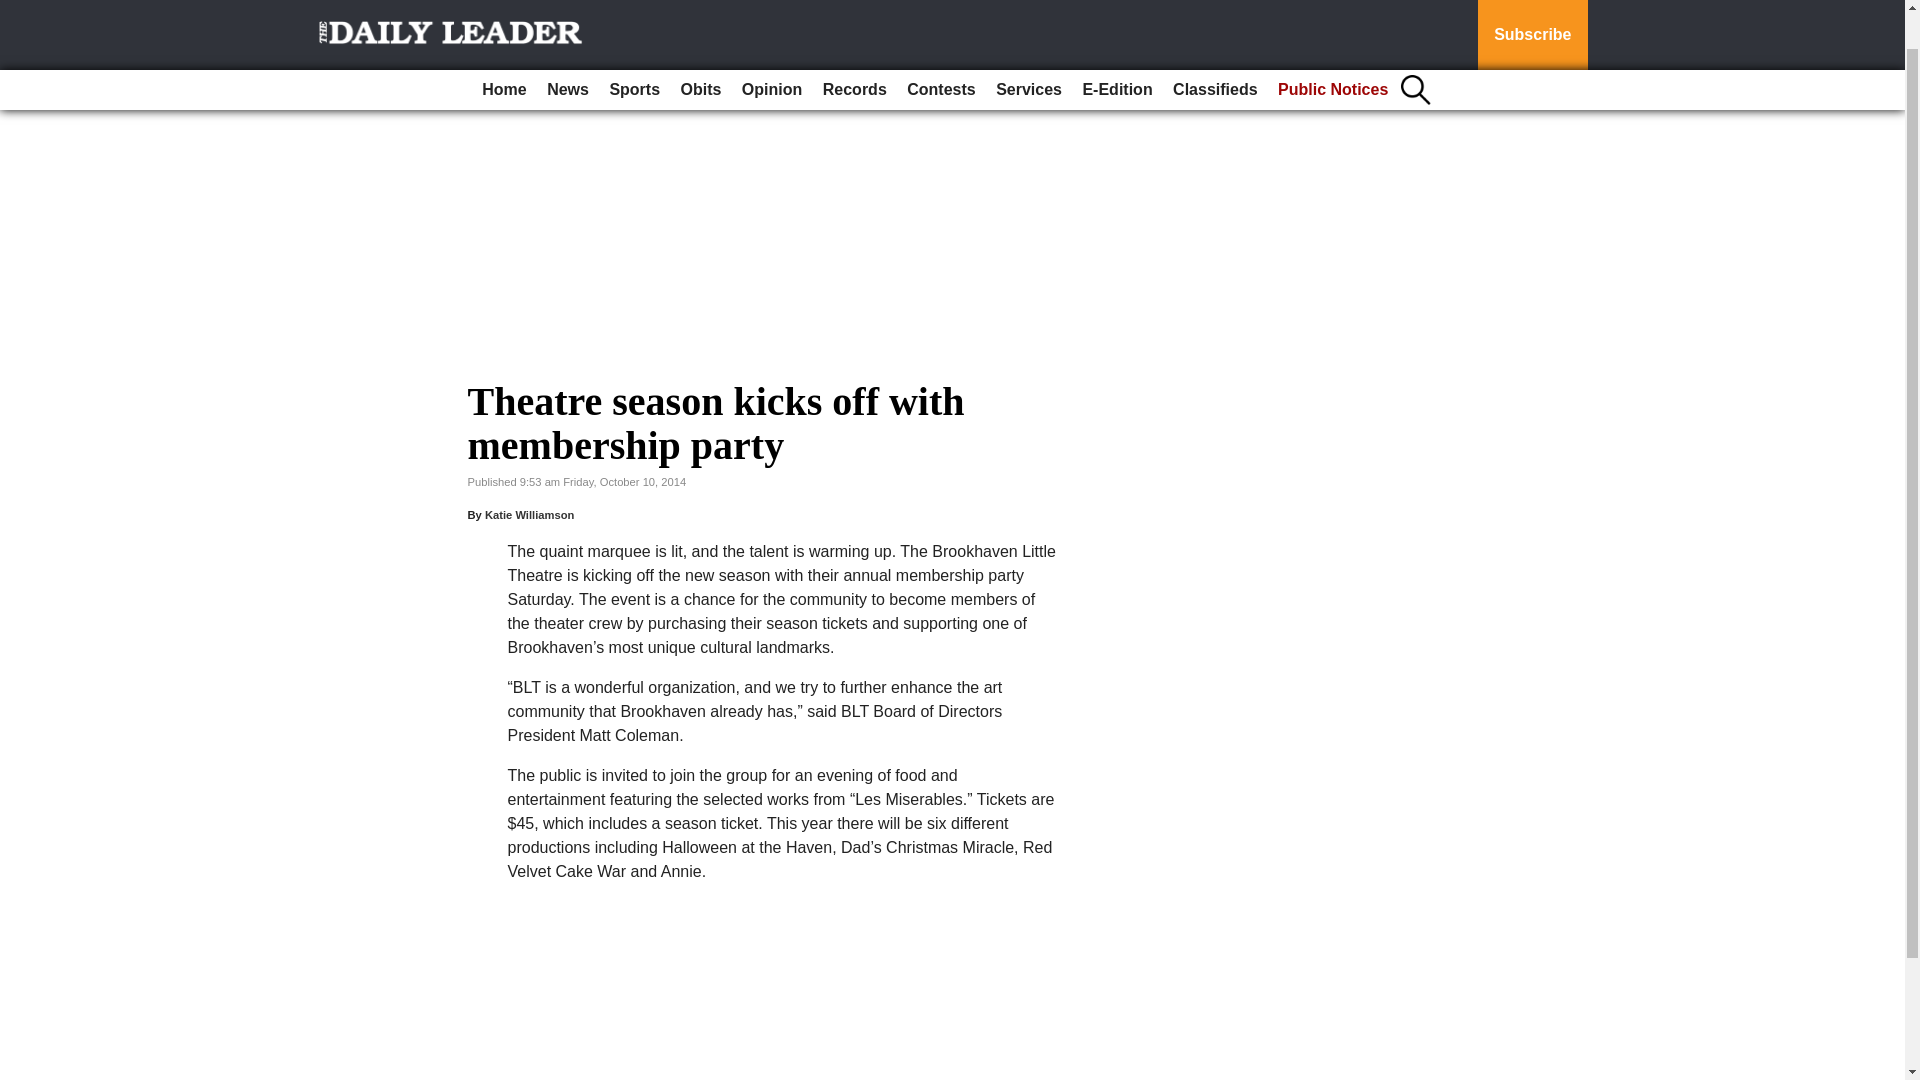 The image size is (1920, 1080). Describe the element at coordinates (530, 514) in the screenshot. I see `Katie Williamson` at that location.